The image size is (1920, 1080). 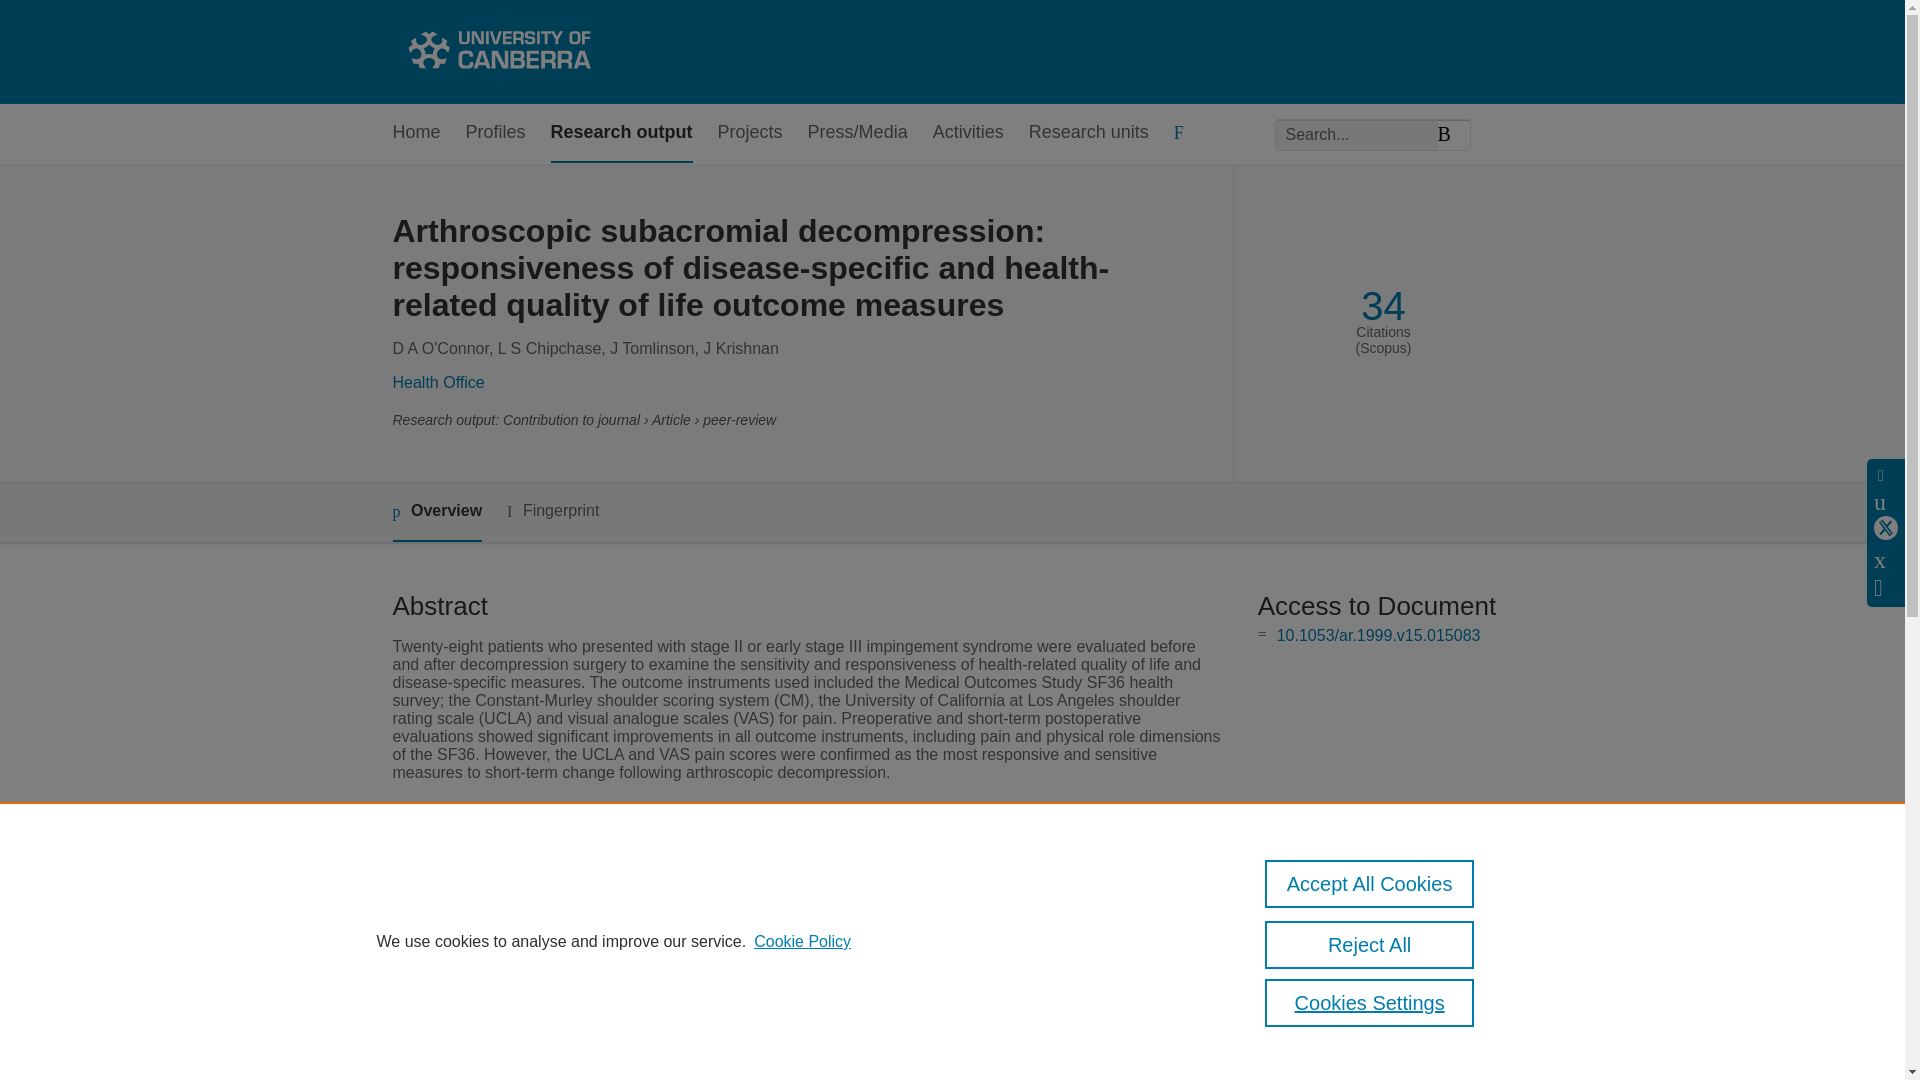 What do you see at coordinates (496, 133) in the screenshot?
I see `Profiles` at bounding box center [496, 133].